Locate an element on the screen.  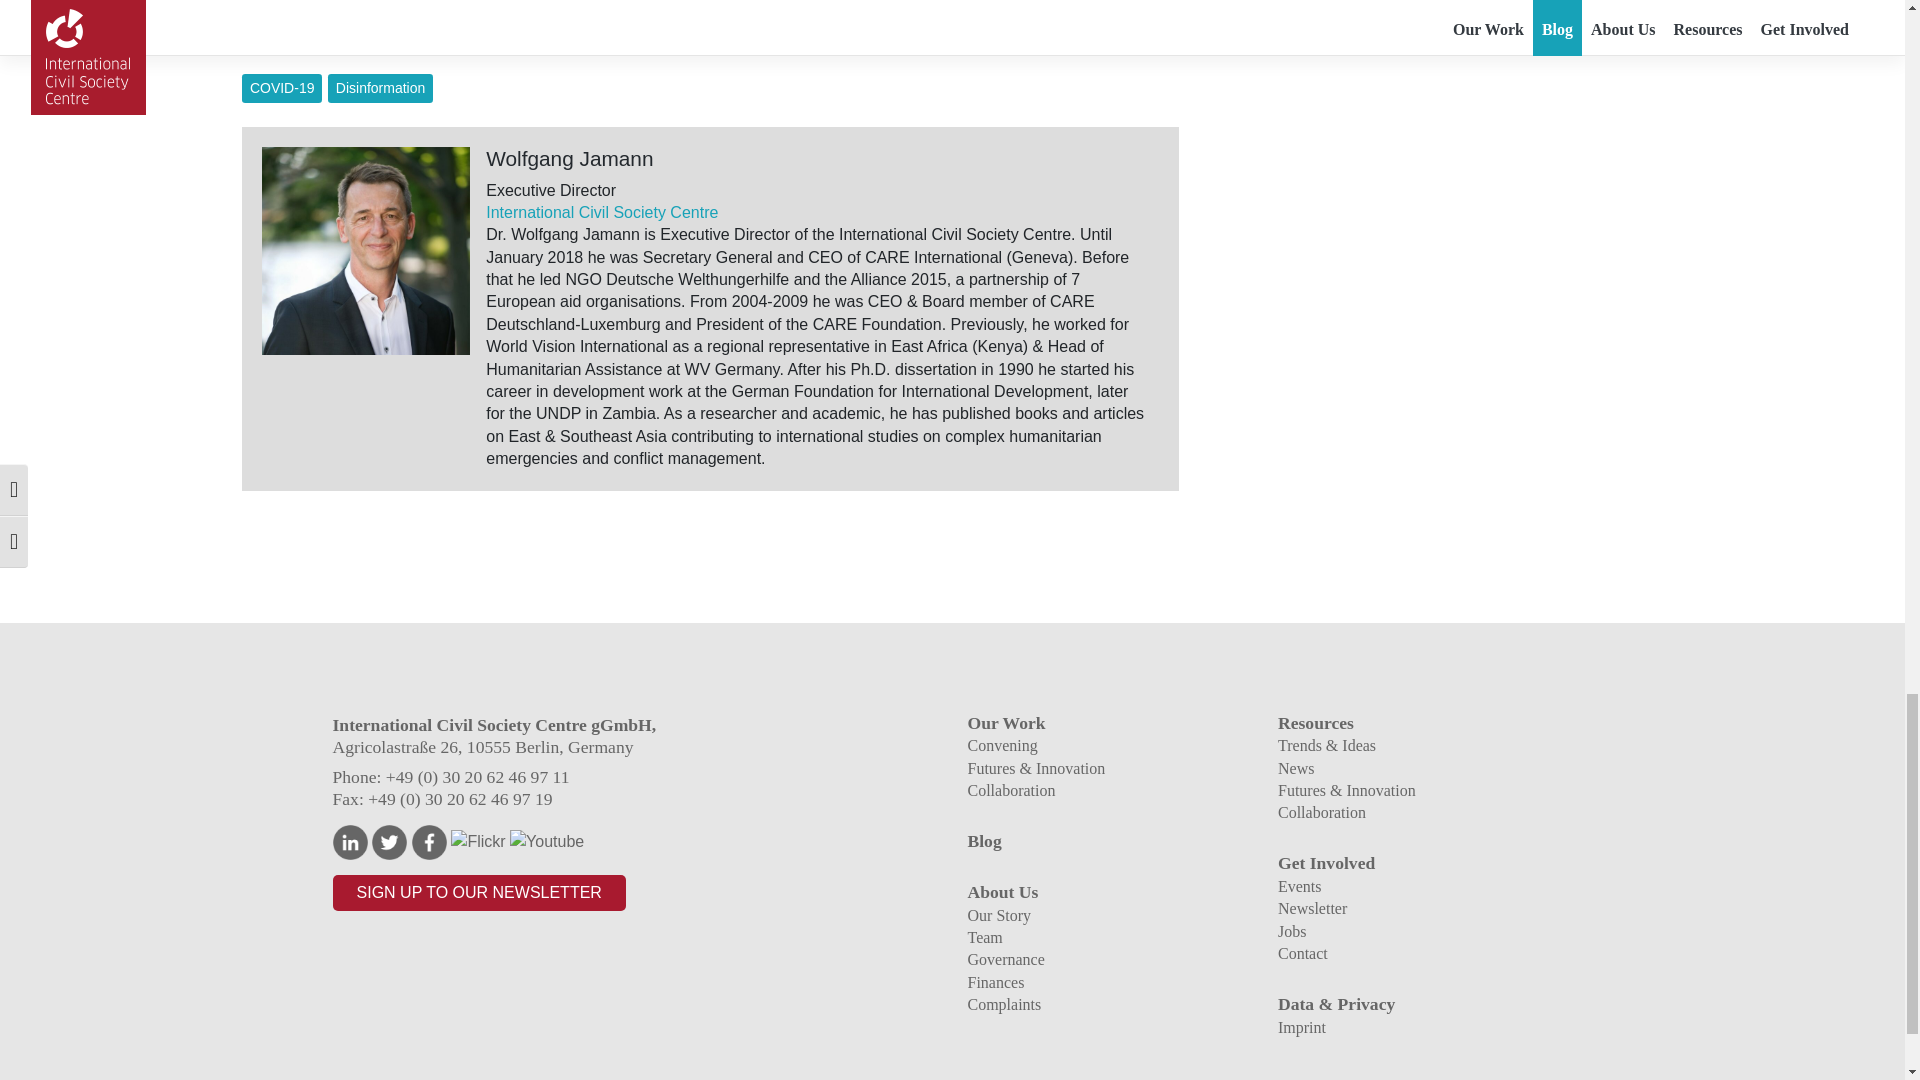
Disinformation is located at coordinates (380, 88).